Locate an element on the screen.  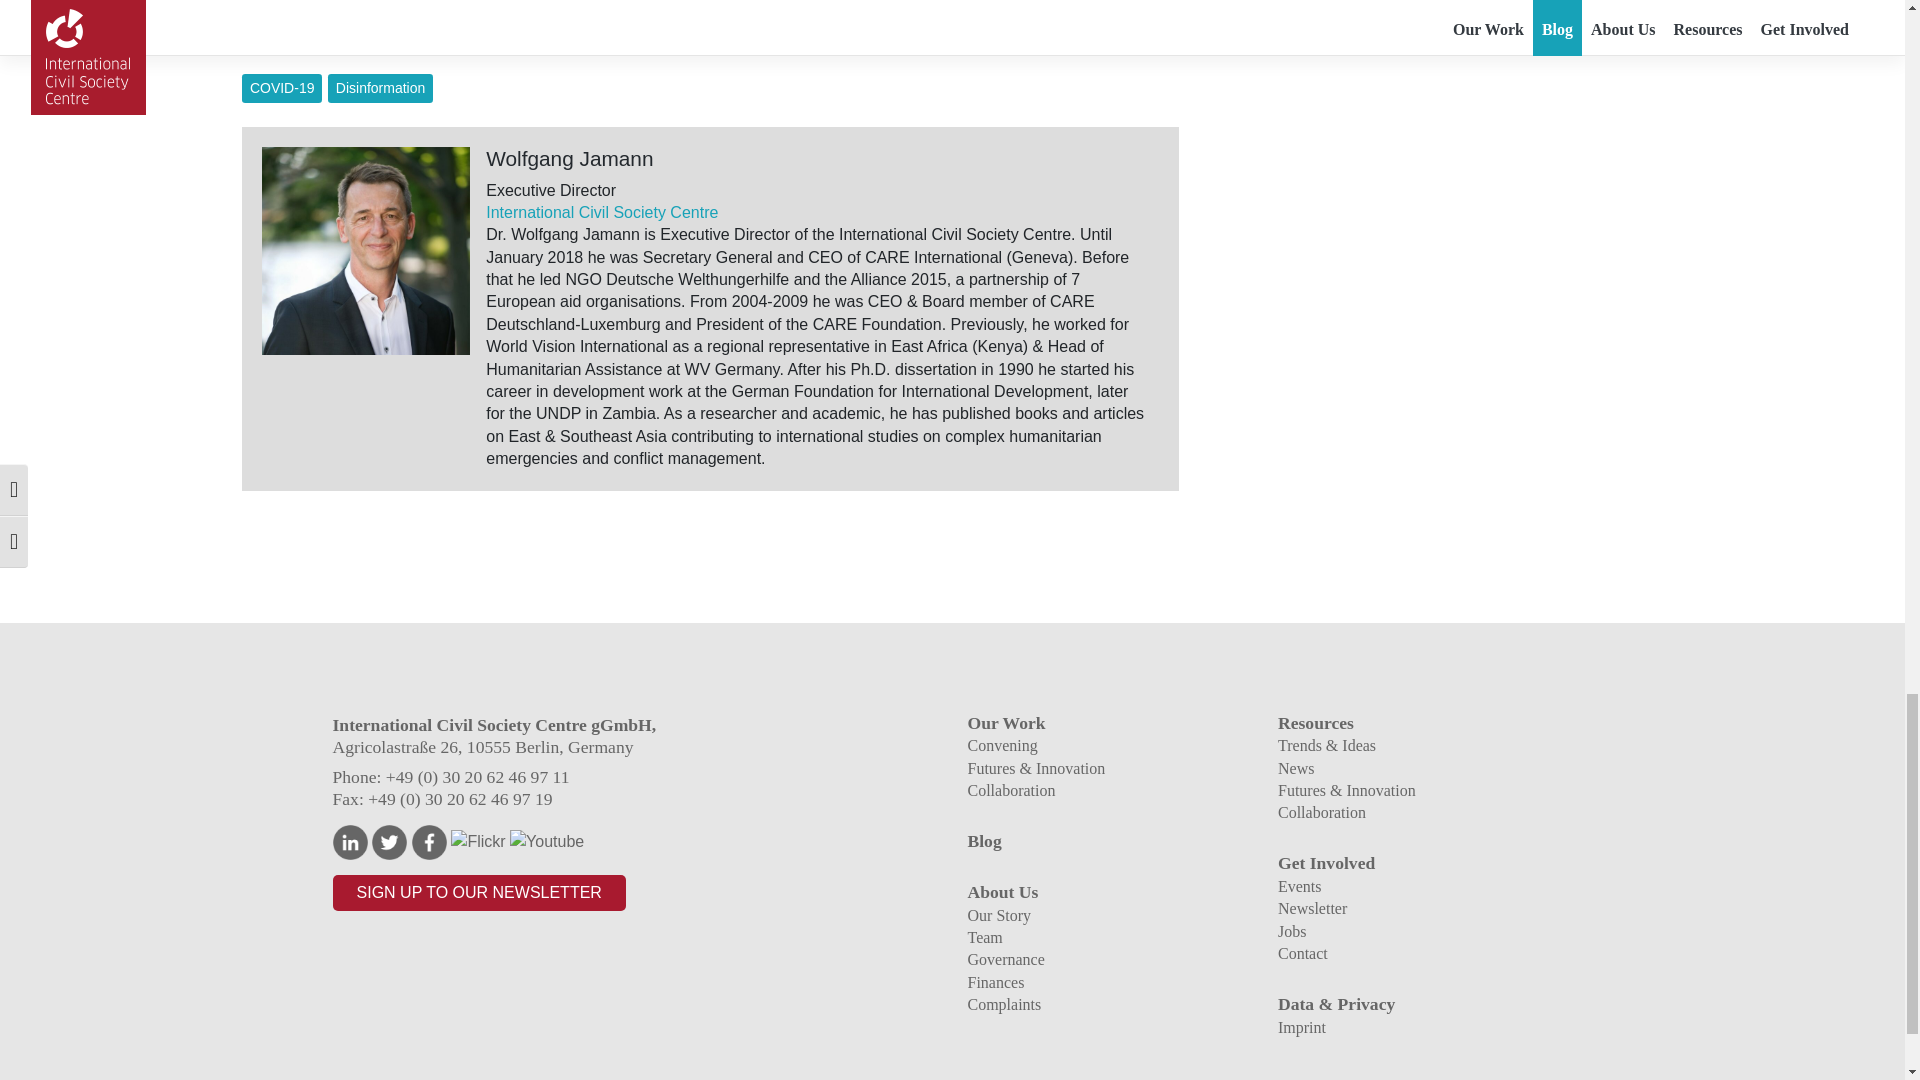
Disinformation is located at coordinates (380, 88).